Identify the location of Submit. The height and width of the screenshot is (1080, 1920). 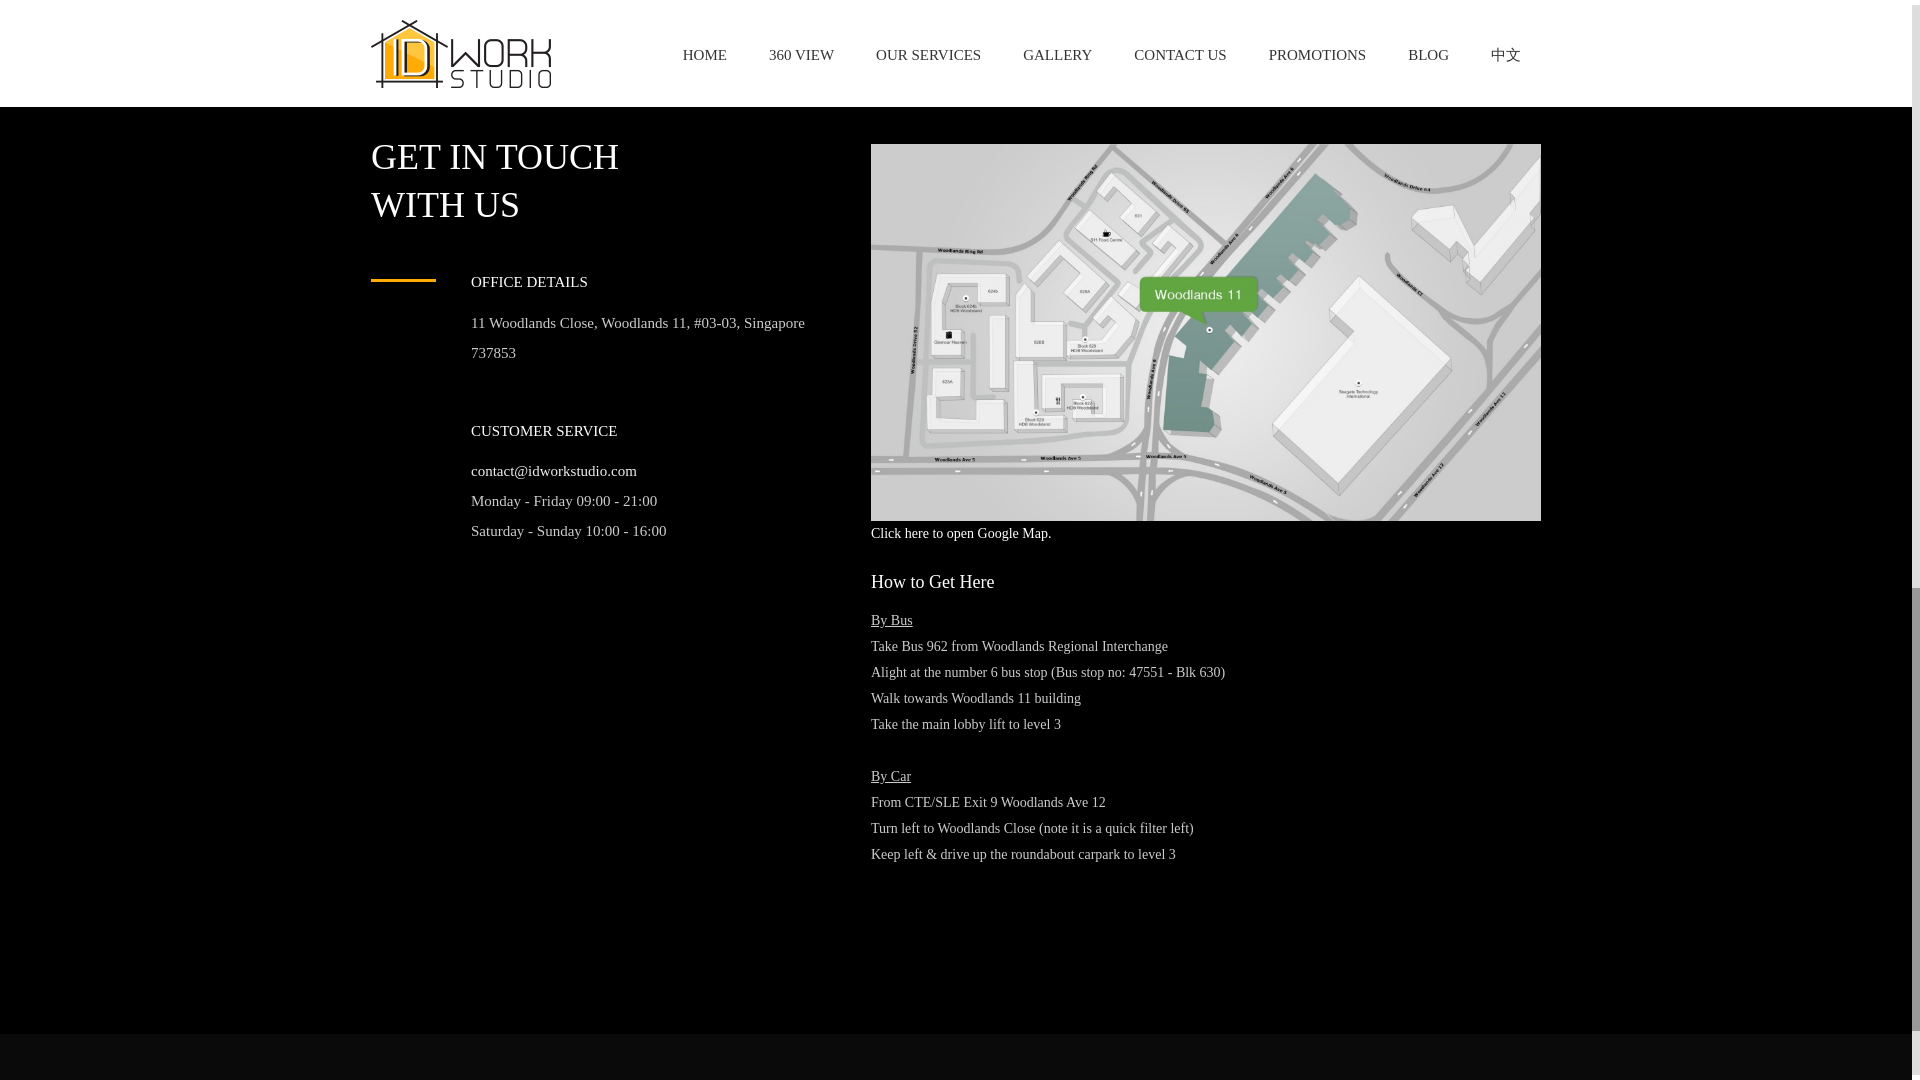
(432, 2).